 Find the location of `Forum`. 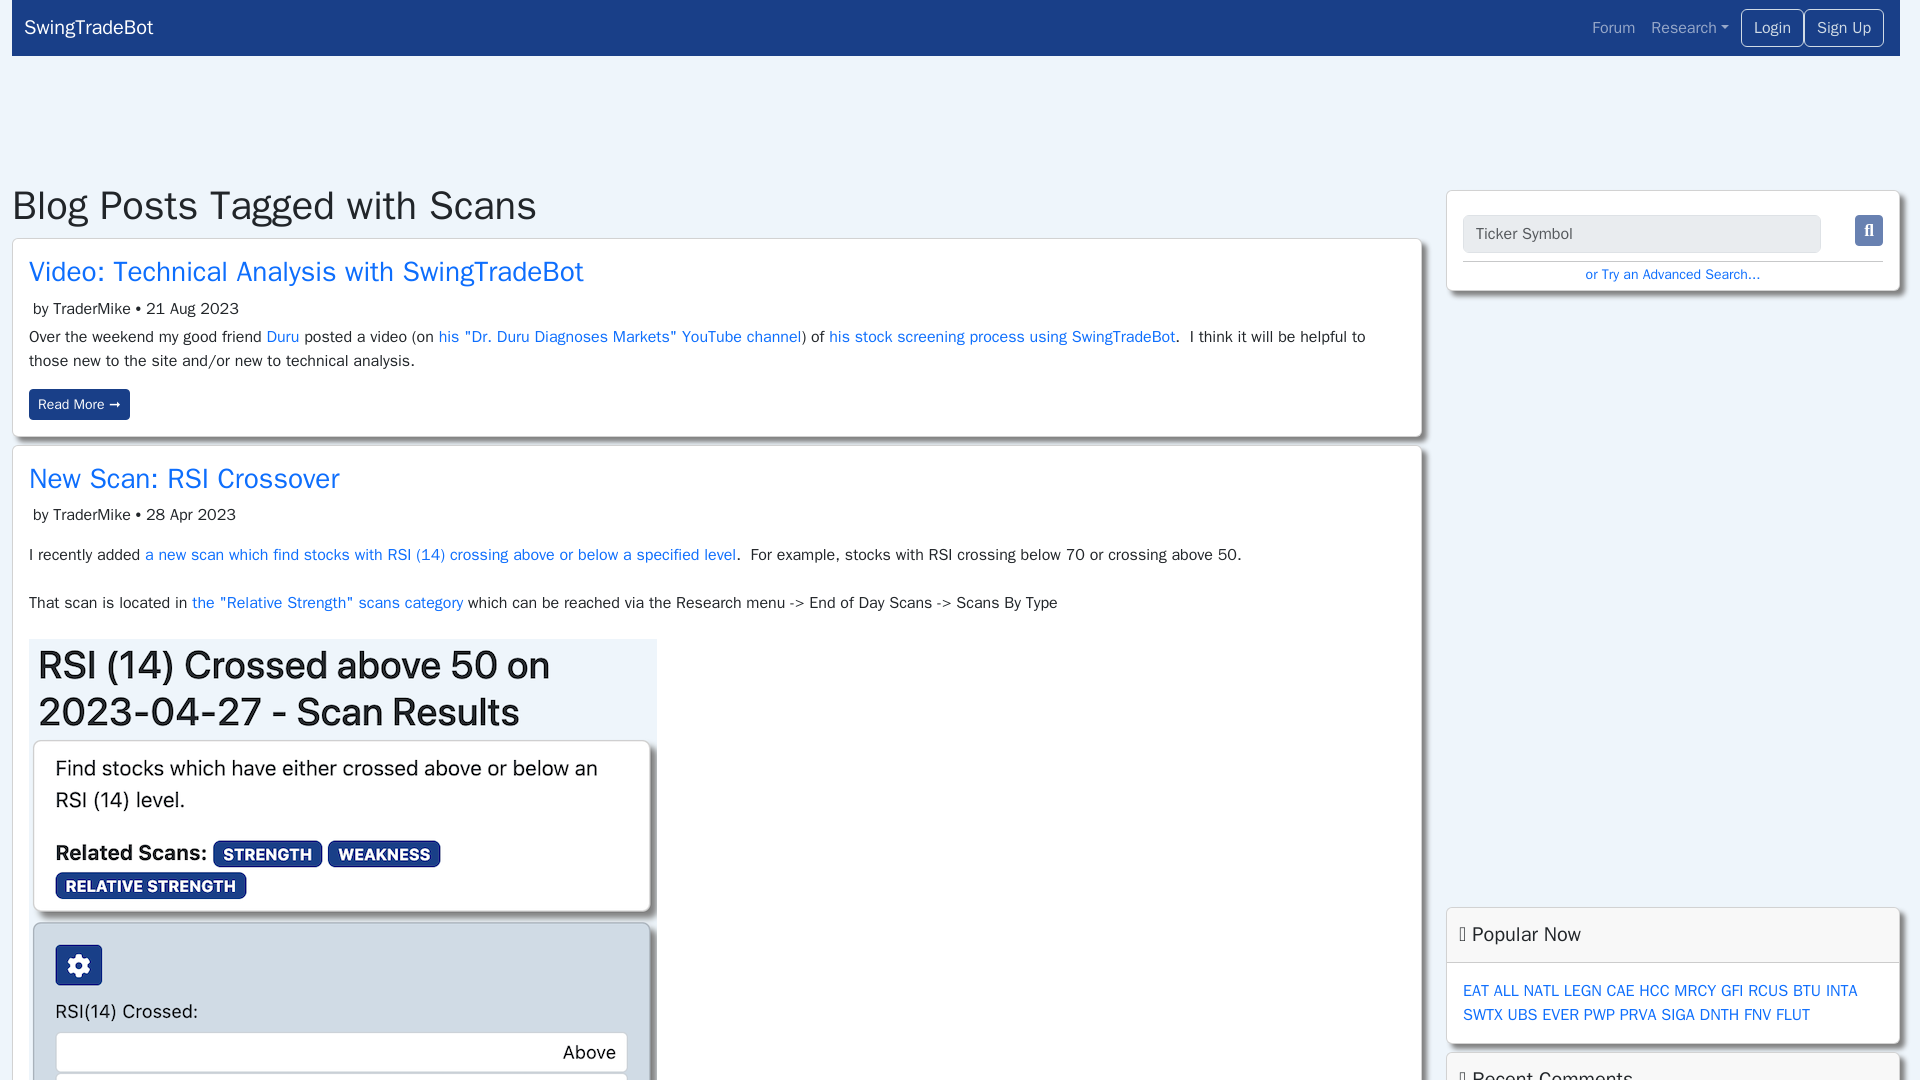

Forum is located at coordinates (1614, 27).